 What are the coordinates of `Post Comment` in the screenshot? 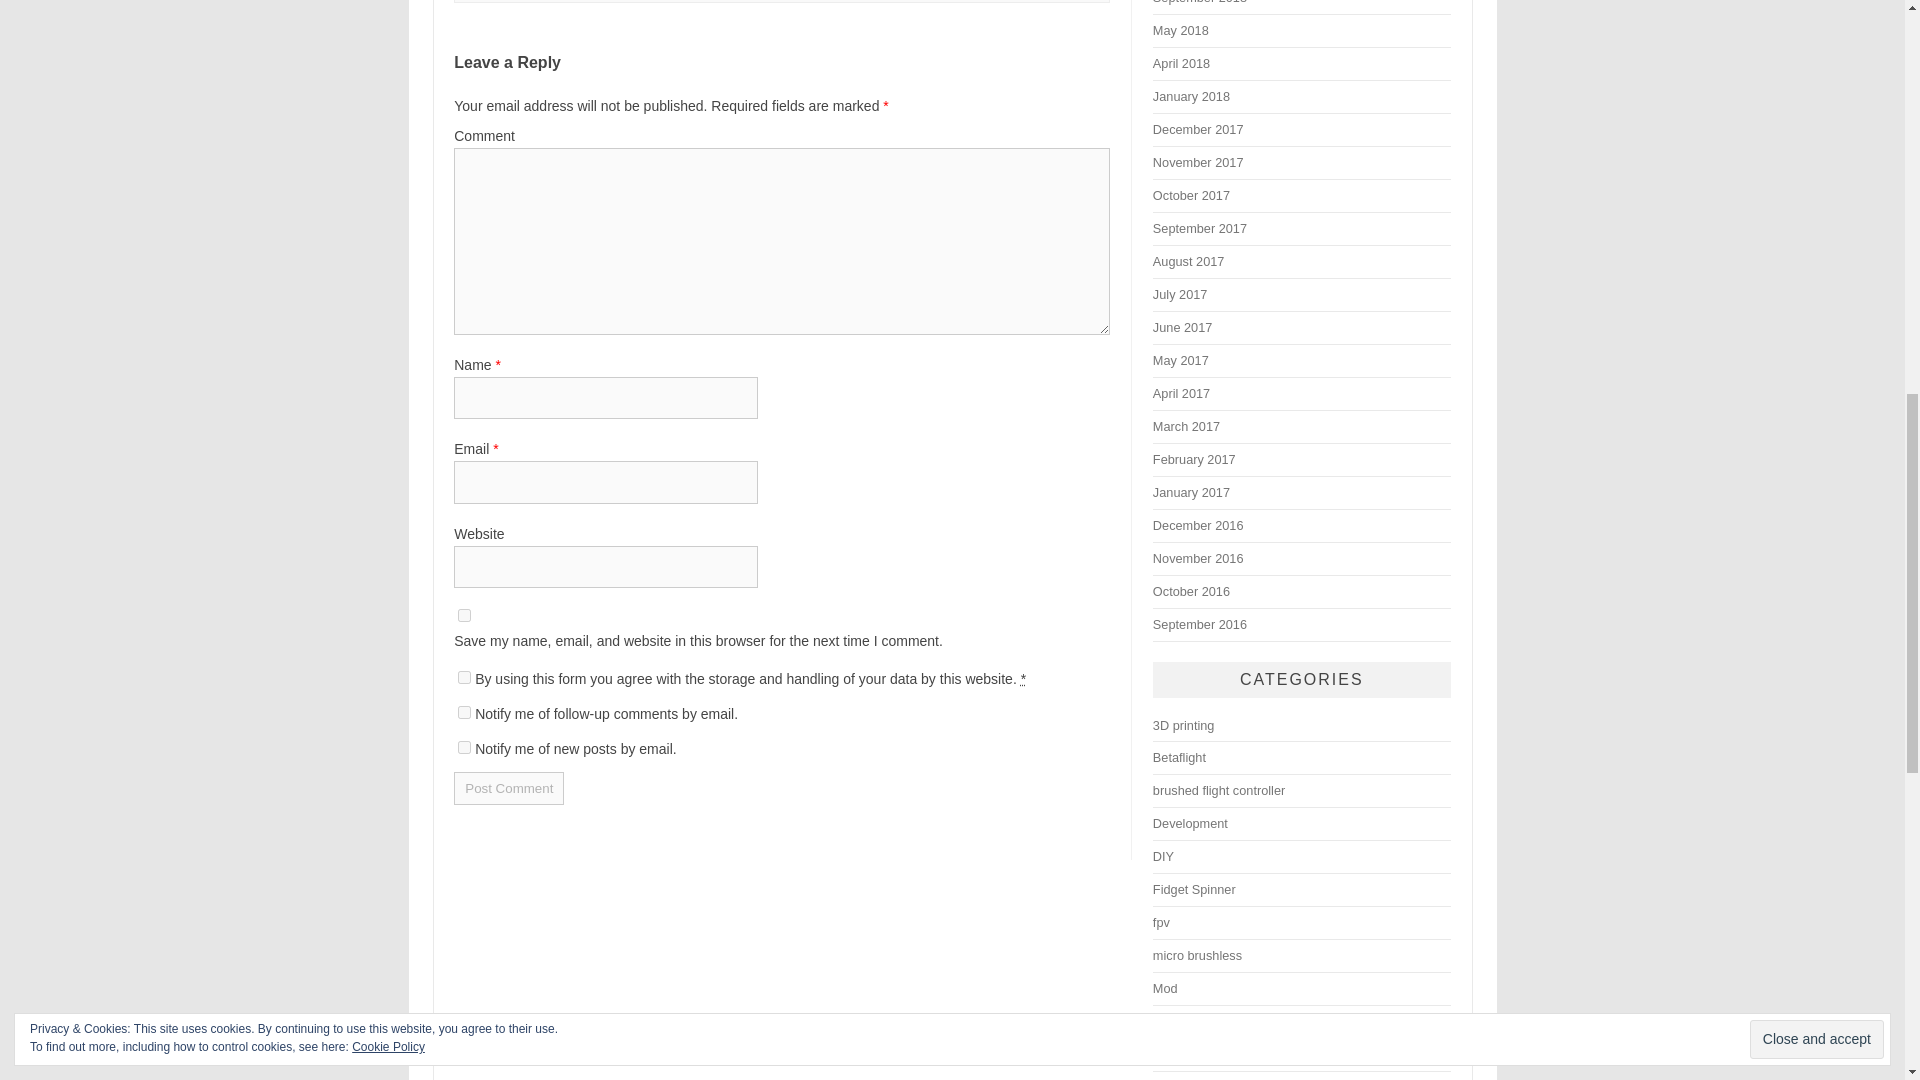 It's located at (508, 788).